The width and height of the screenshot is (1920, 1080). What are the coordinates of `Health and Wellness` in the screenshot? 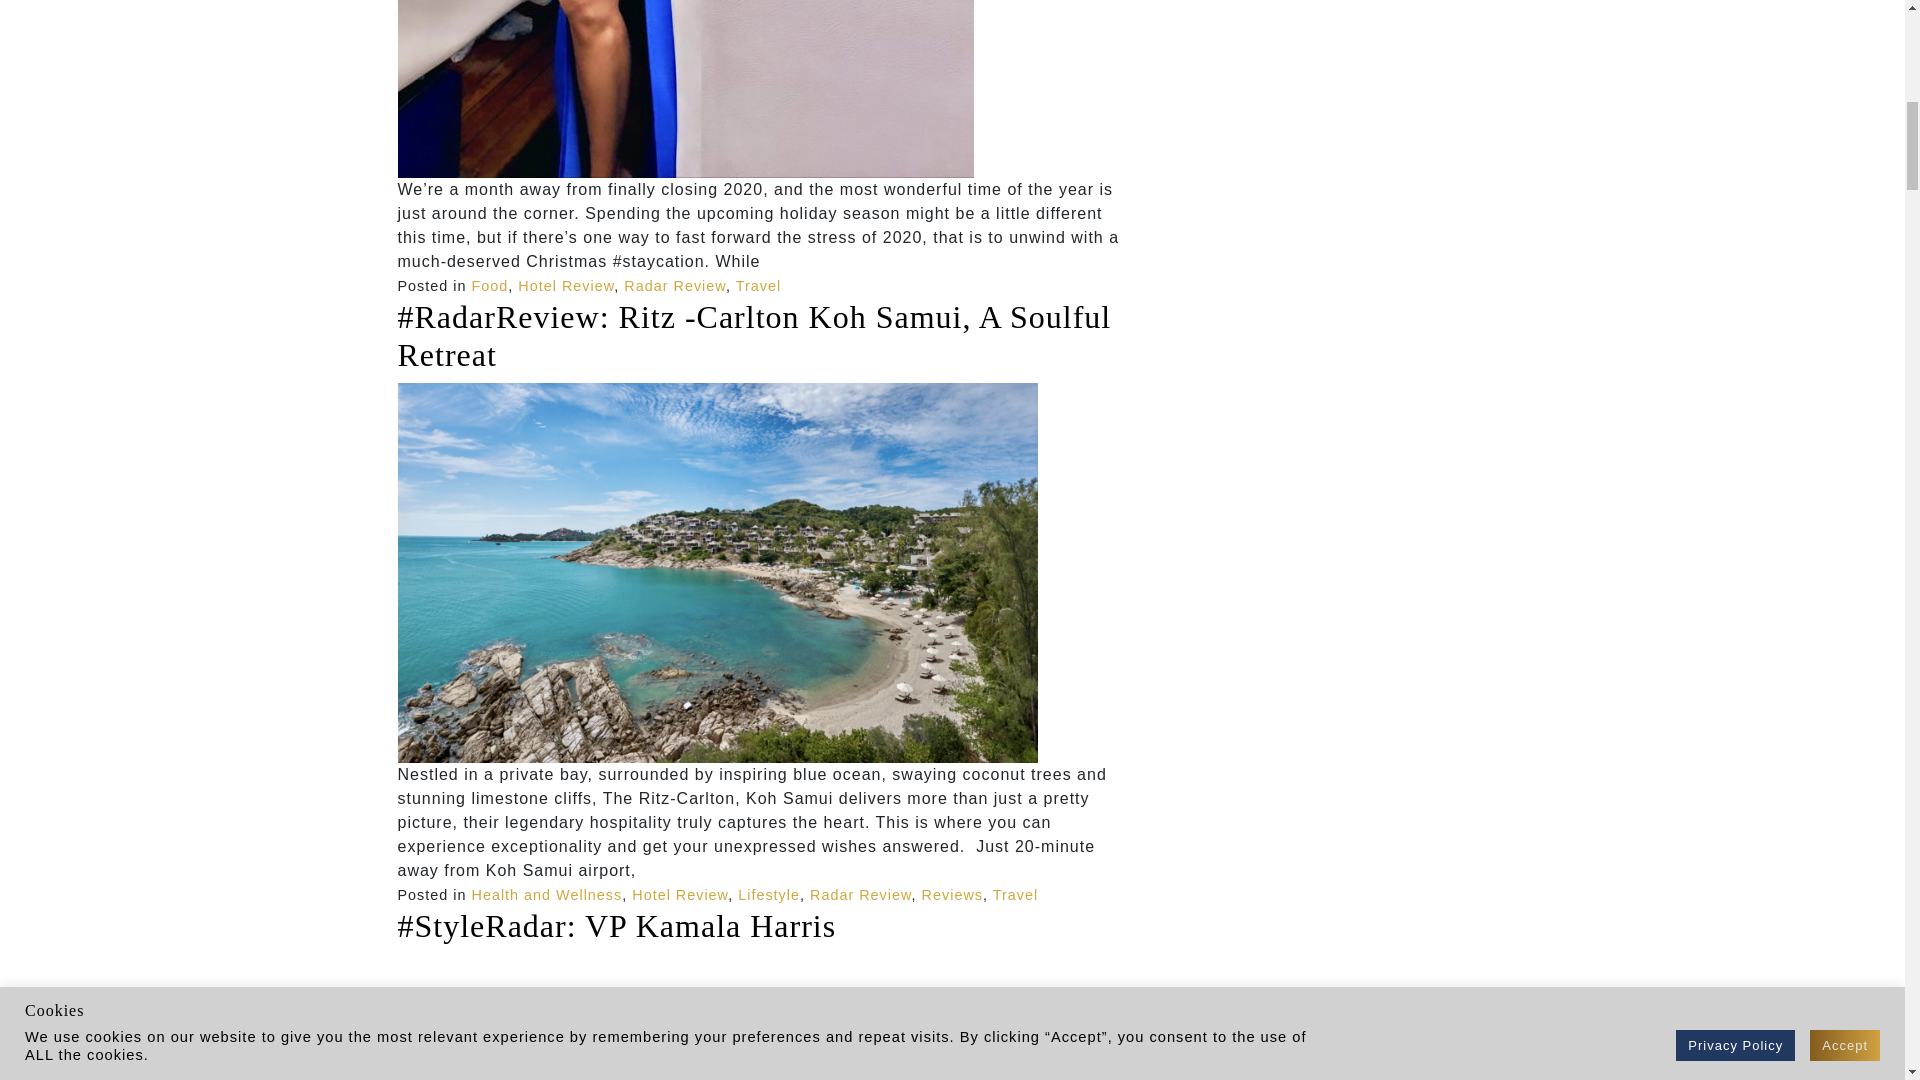 It's located at (547, 894).